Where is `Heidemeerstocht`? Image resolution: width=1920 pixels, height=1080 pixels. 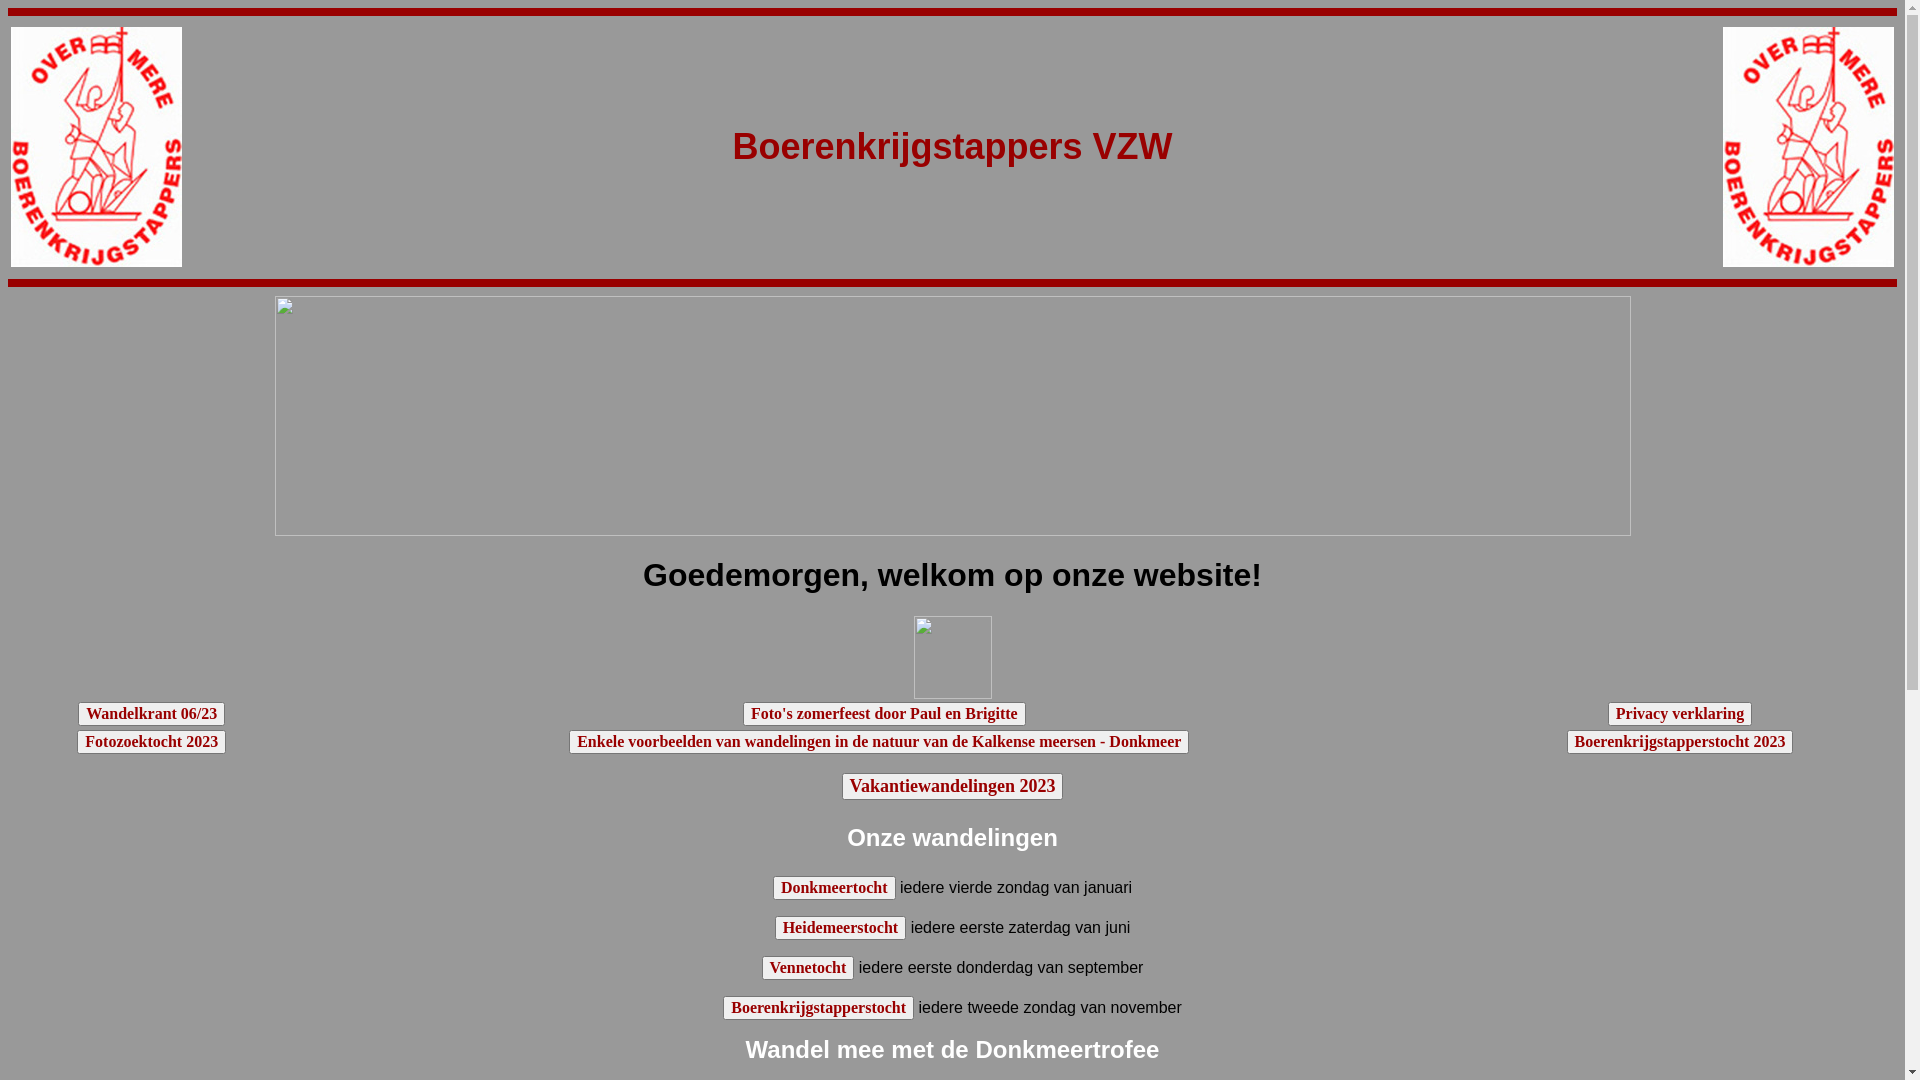
Heidemeerstocht is located at coordinates (841, 928).